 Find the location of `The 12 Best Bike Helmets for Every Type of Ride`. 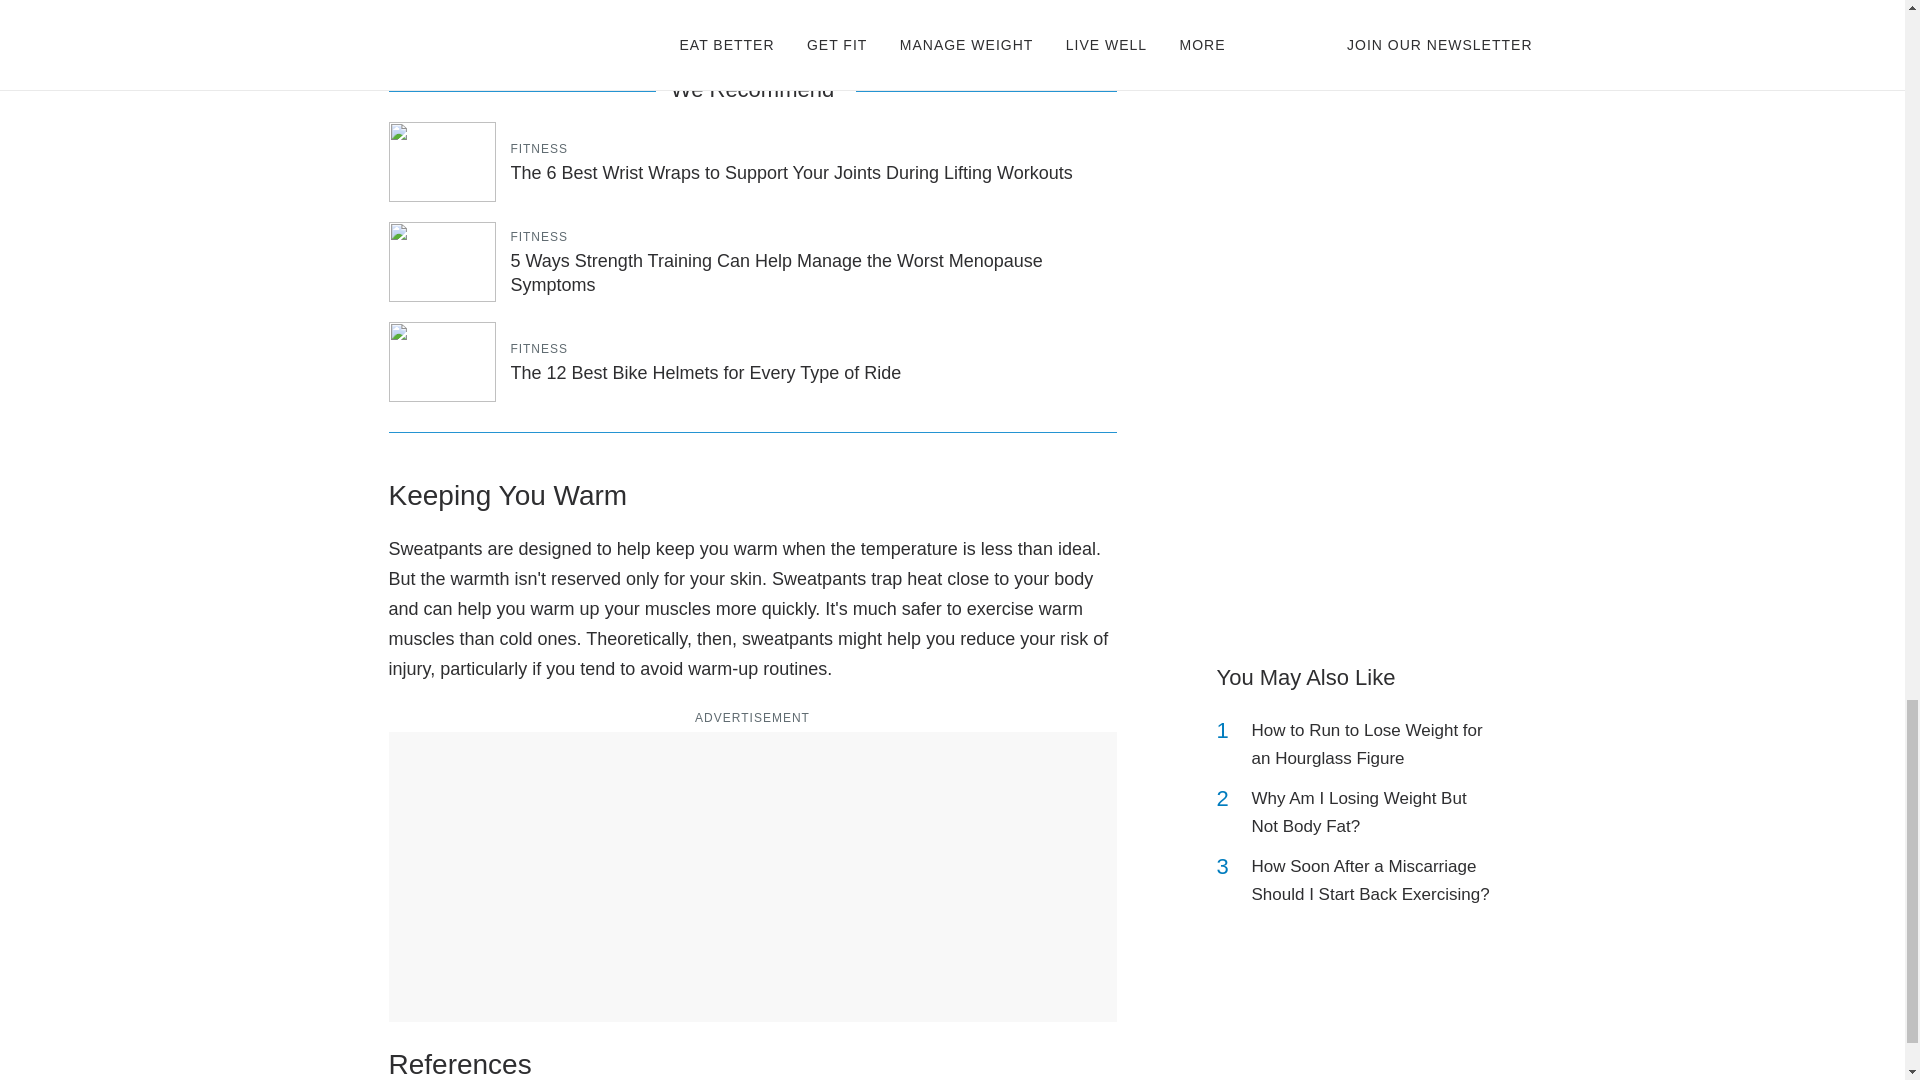

The 12 Best Bike Helmets for Every Type of Ride is located at coordinates (705, 372).